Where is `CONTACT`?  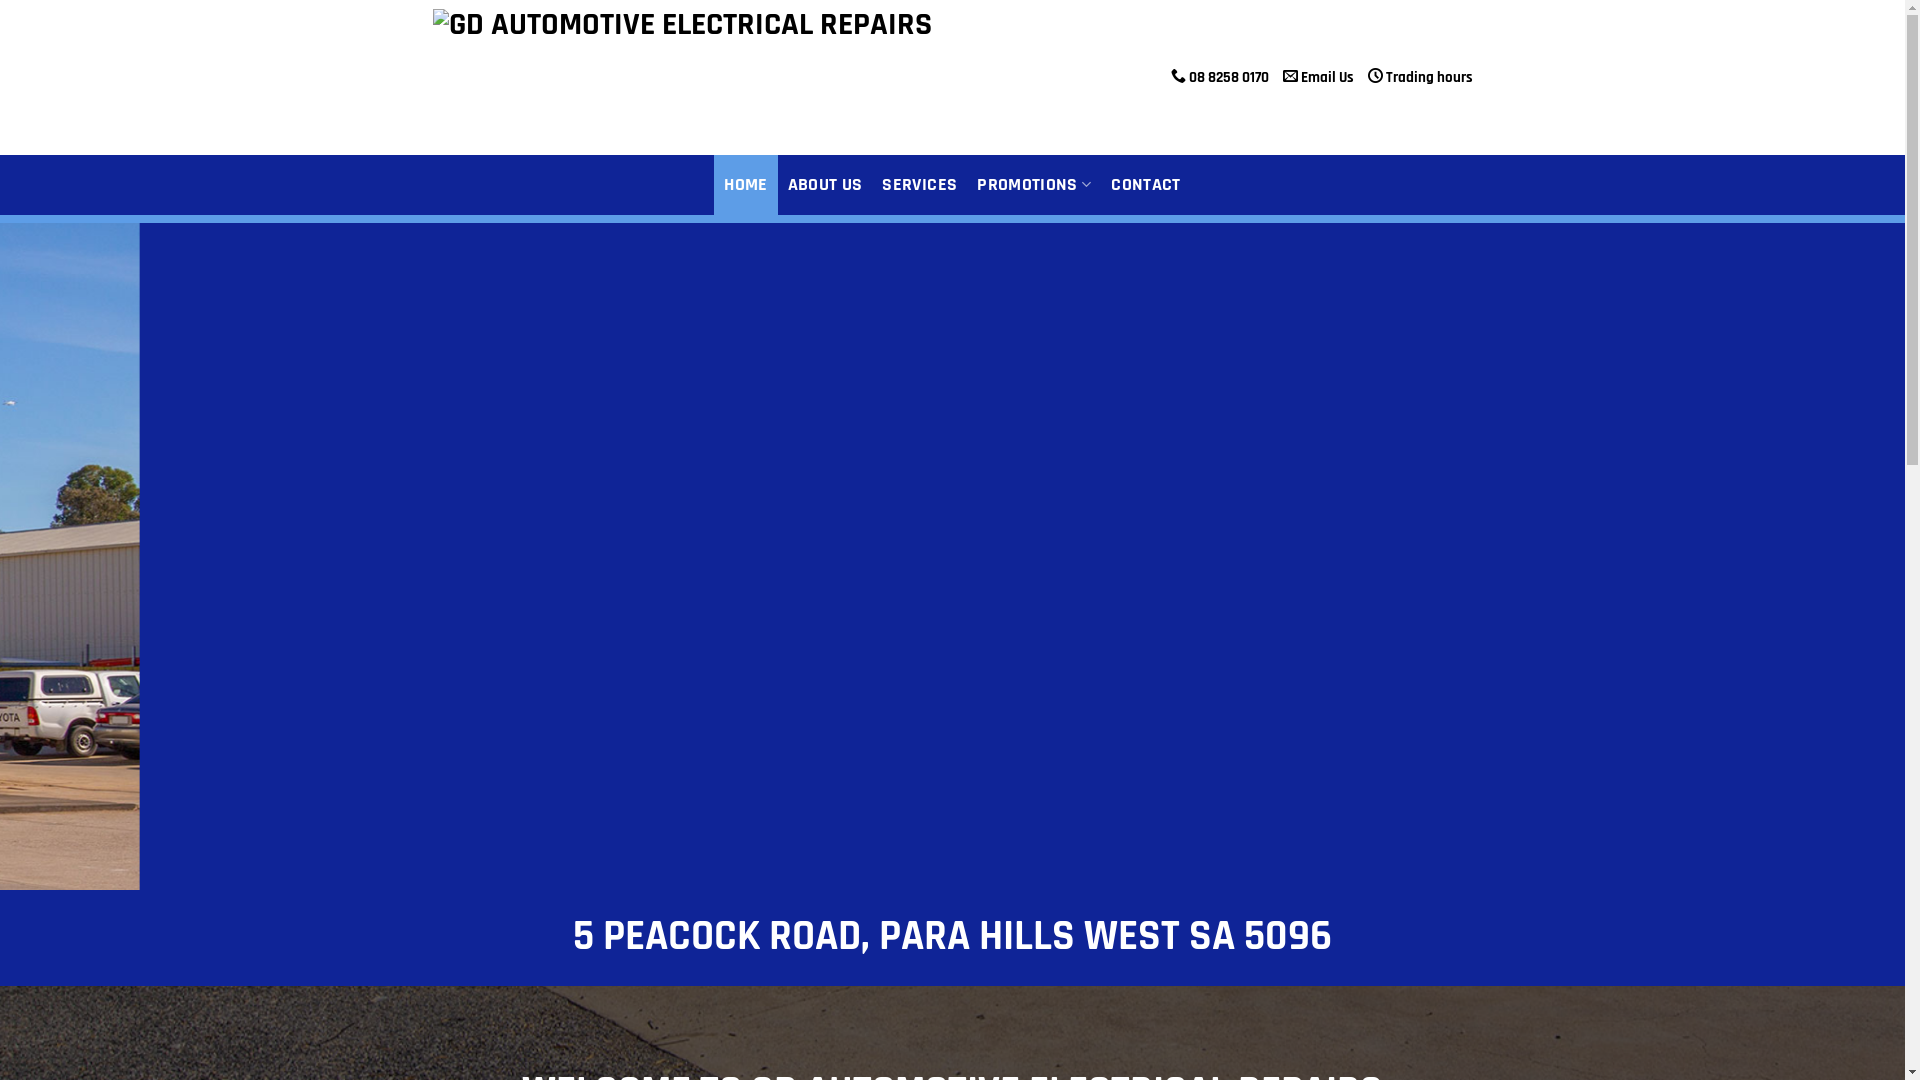
CONTACT is located at coordinates (1146, 185).